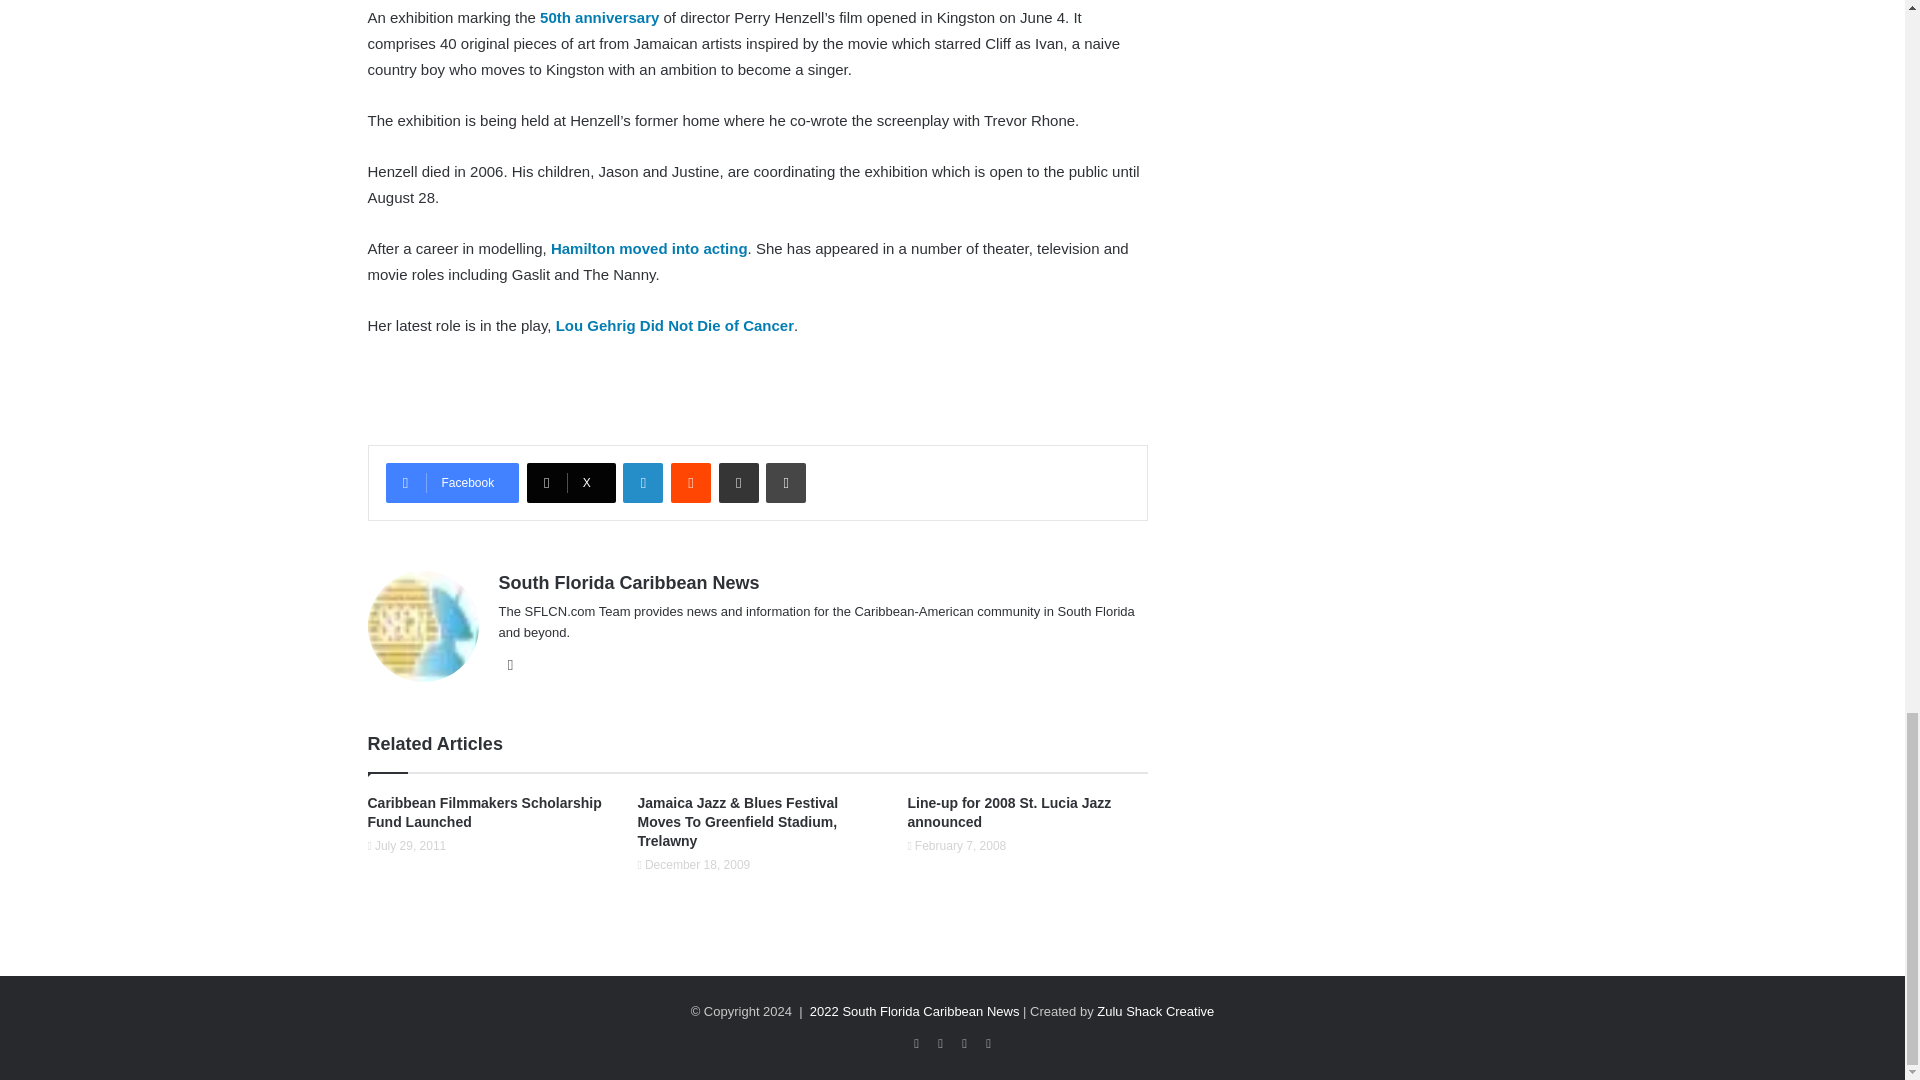  Describe the element at coordinates (452, 483) in the screenshot. I see `Facebook` at that location.